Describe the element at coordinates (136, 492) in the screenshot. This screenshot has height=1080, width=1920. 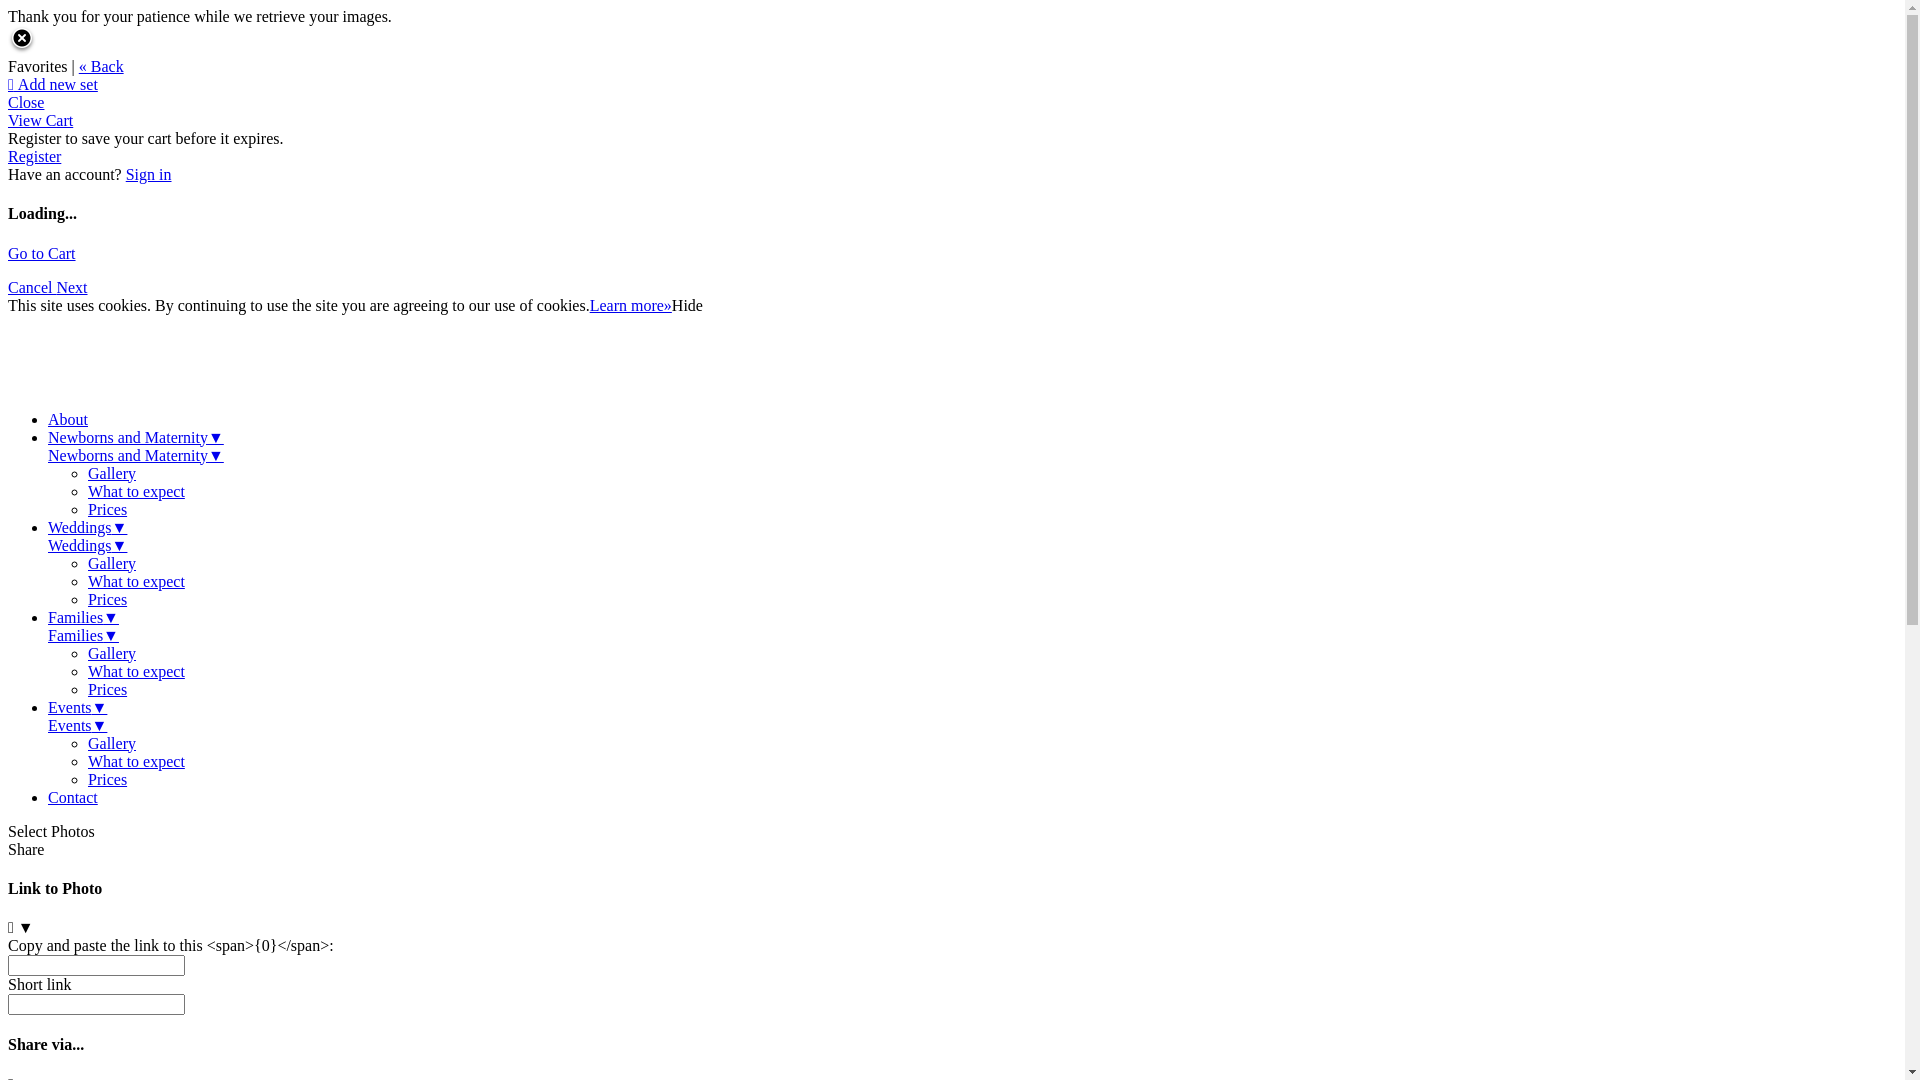
I see `What to expect` at that location.